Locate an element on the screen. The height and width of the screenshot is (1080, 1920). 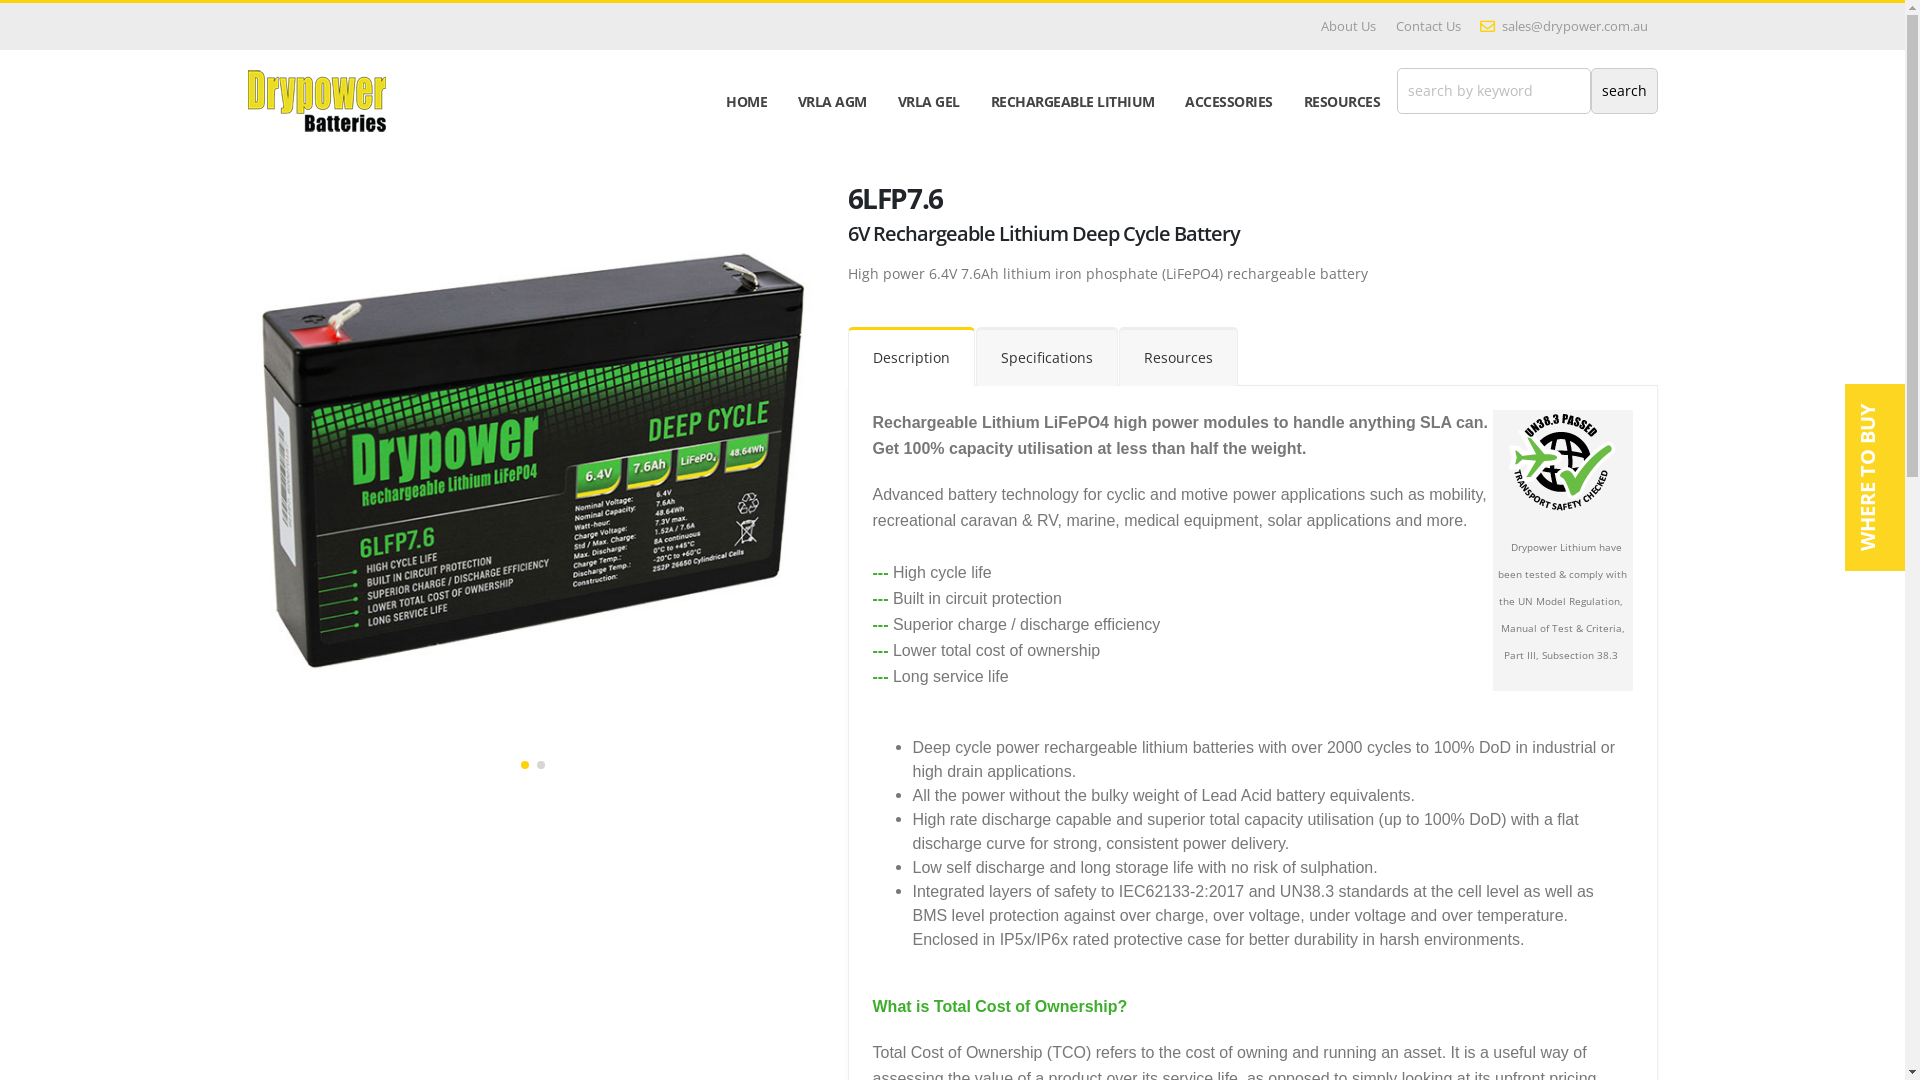
VRLA GEL is located at coordinates (928, 102).